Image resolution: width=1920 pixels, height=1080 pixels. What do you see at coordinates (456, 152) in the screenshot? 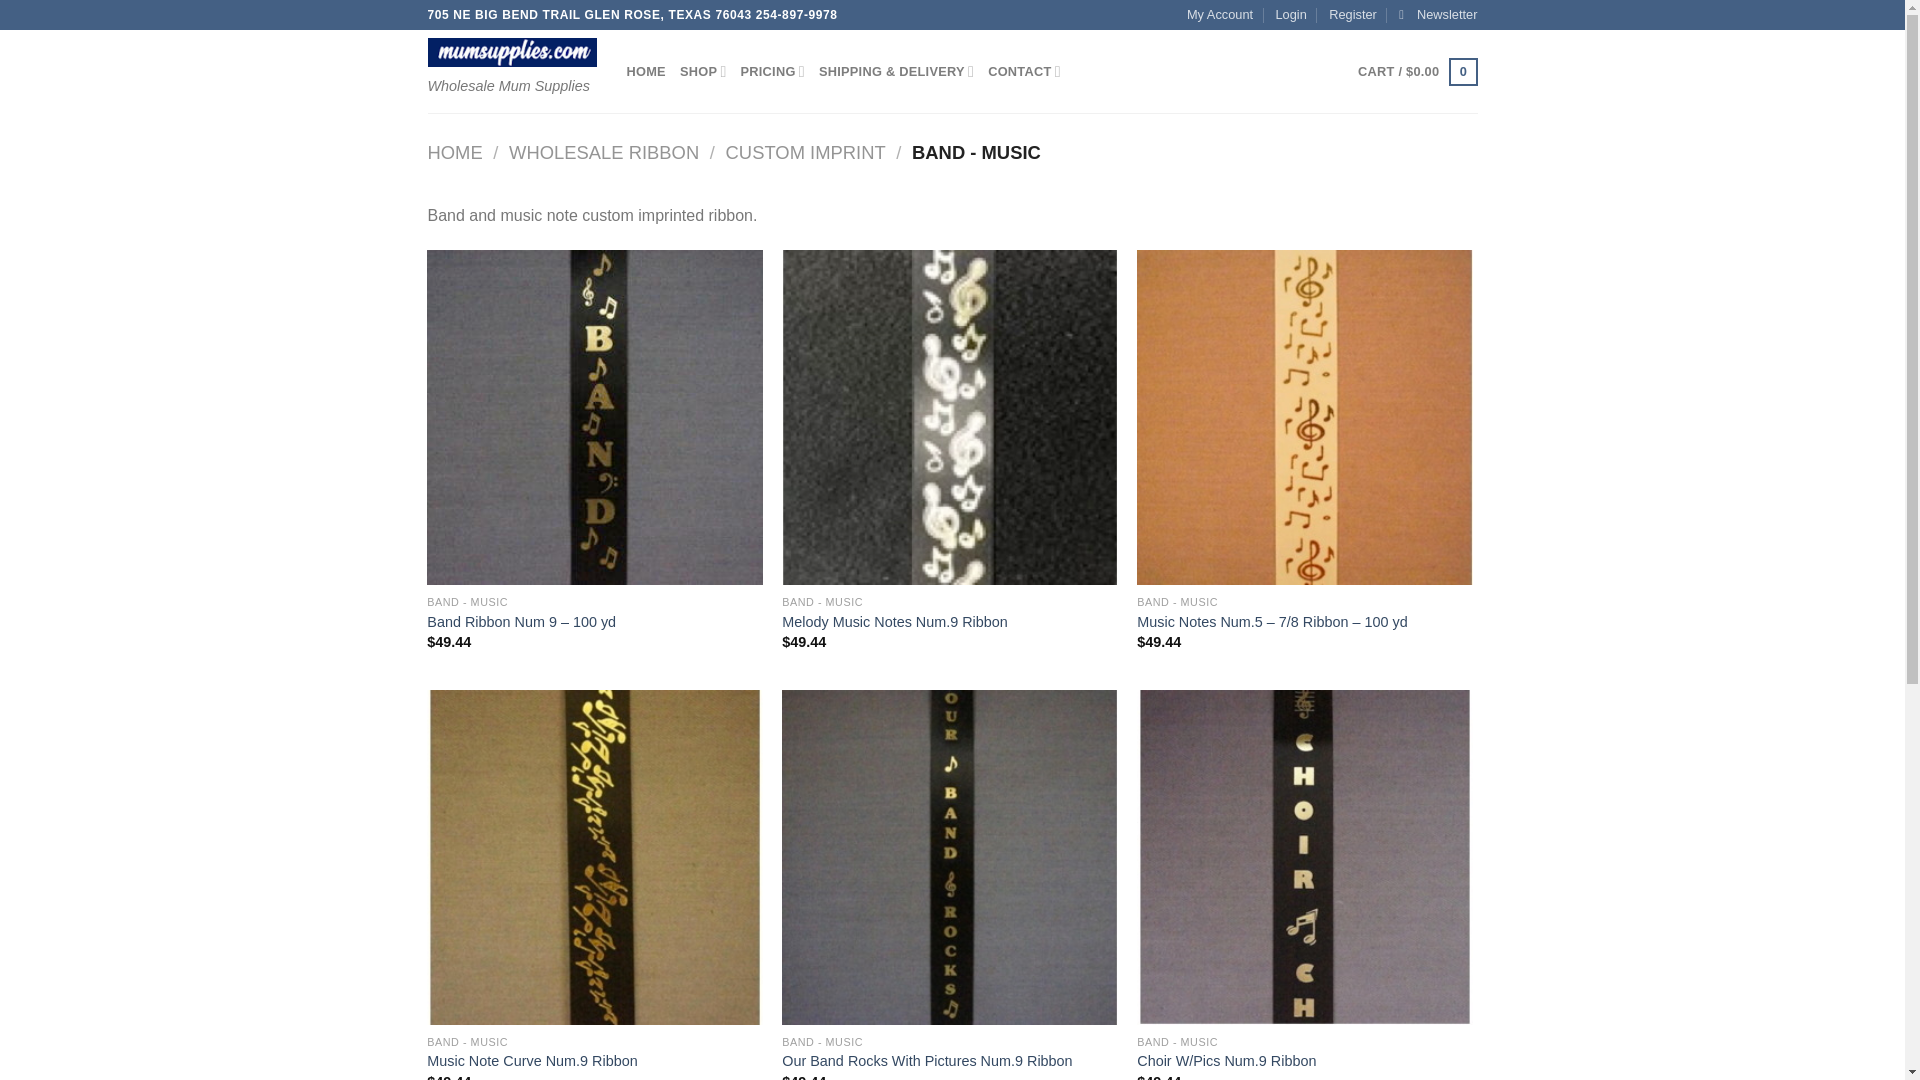
I see `HOME` at bounding box center [456, 152].